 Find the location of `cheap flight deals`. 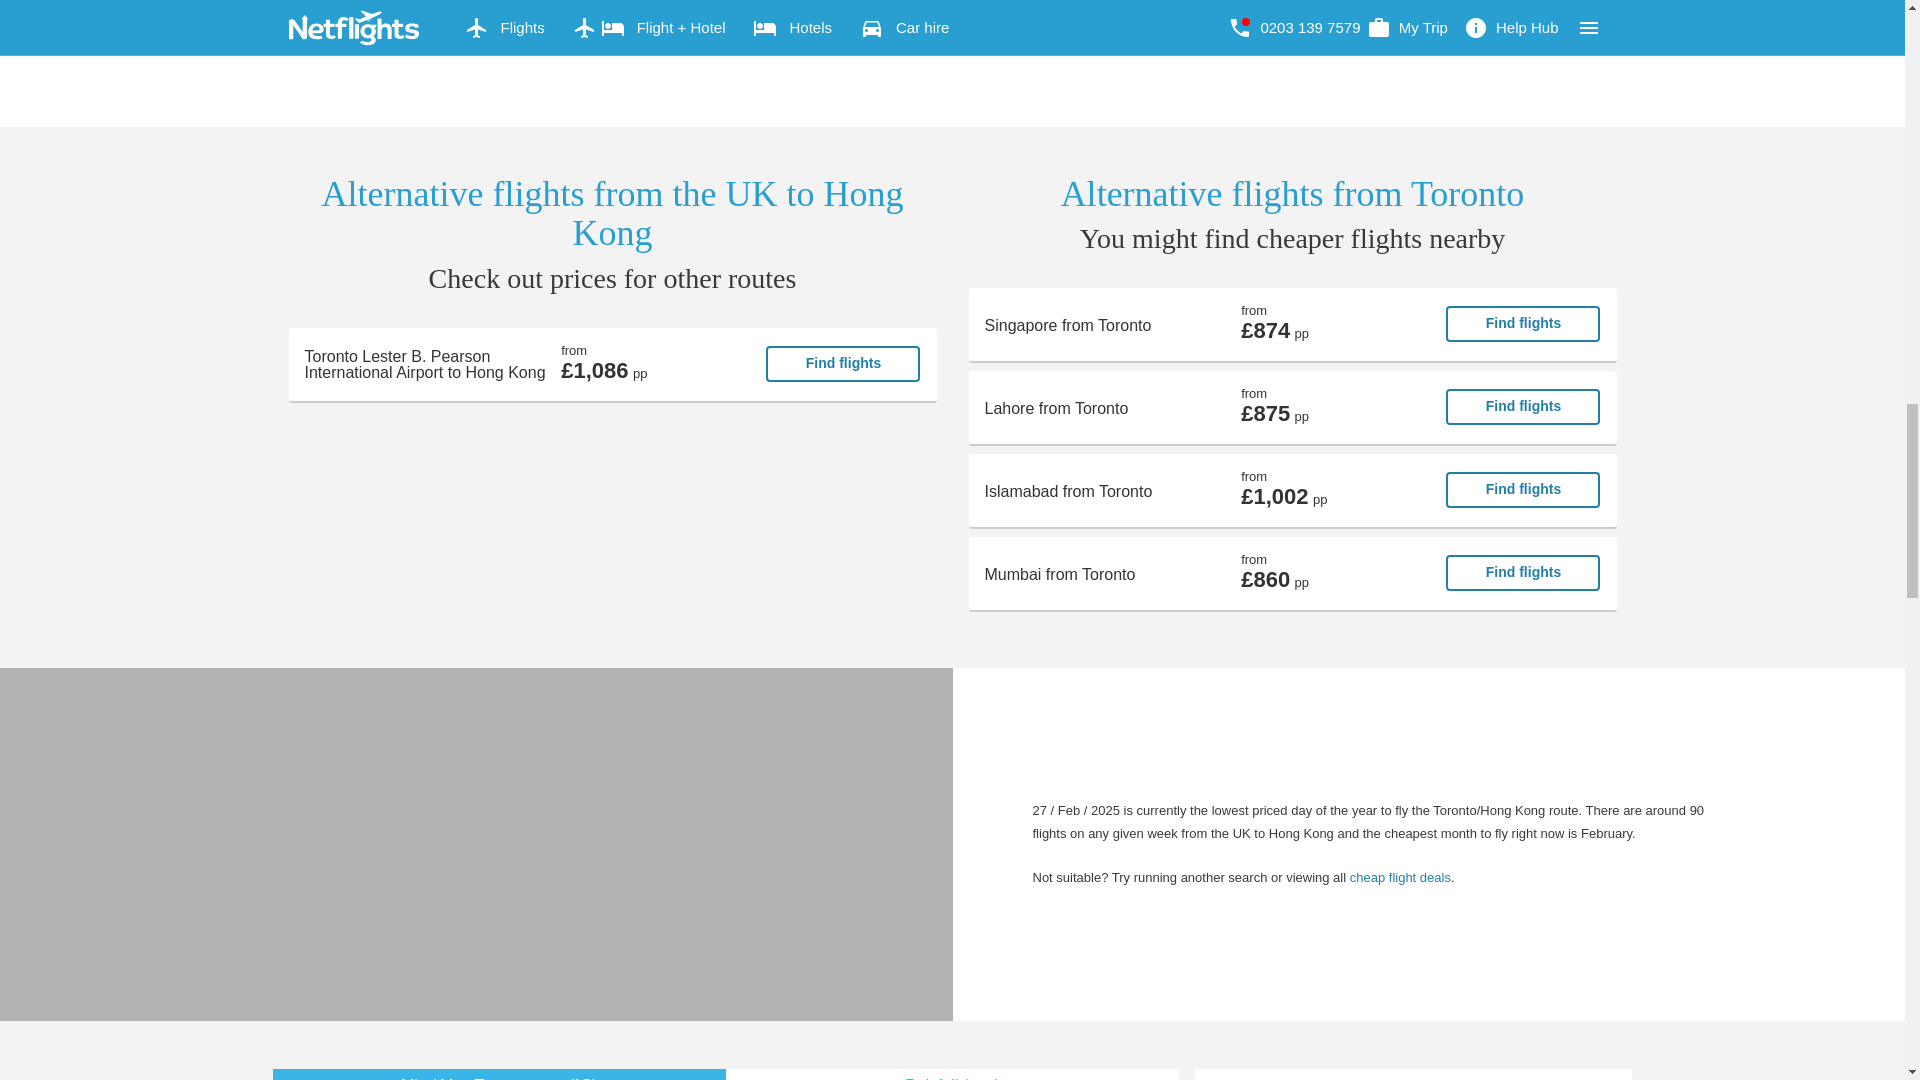

cheap flight deals is located at coordinates (1400, 877).